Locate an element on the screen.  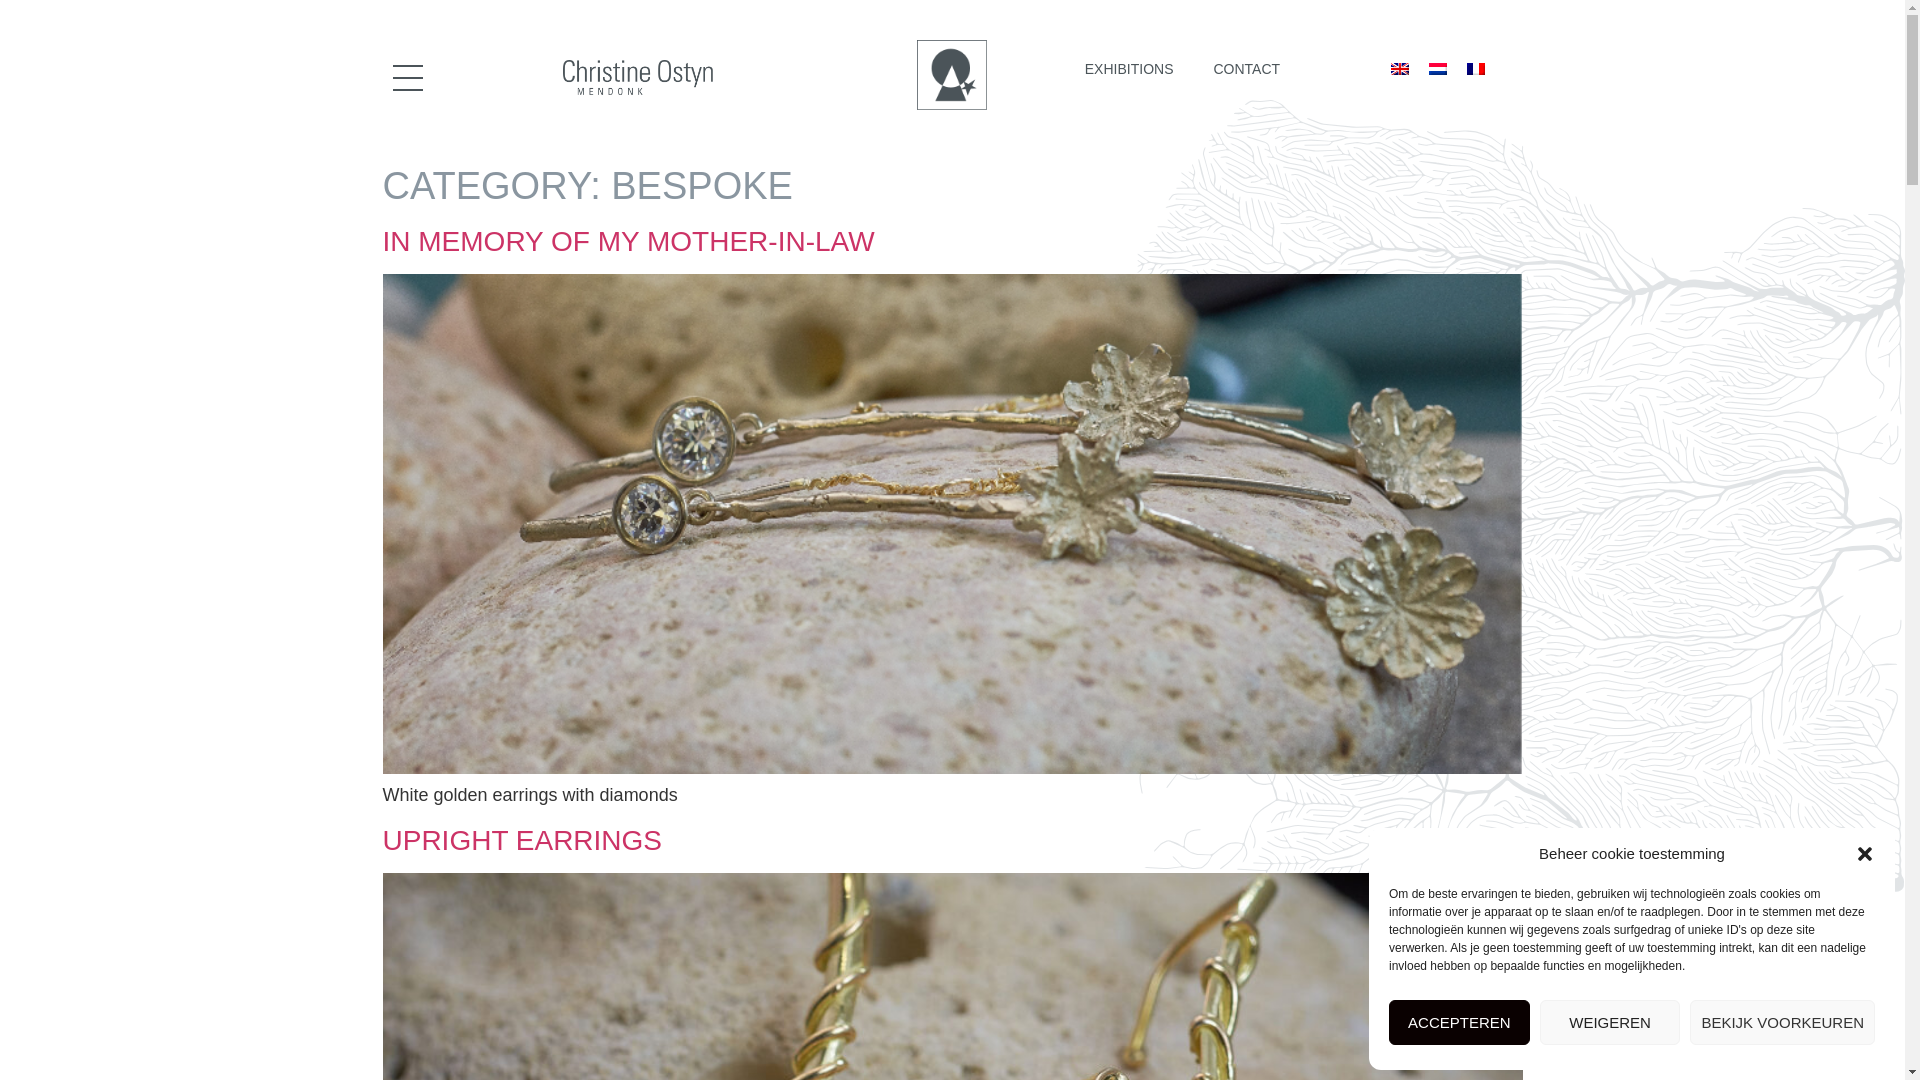
EXHIBITIONS is located at coordinates (1130, 68).